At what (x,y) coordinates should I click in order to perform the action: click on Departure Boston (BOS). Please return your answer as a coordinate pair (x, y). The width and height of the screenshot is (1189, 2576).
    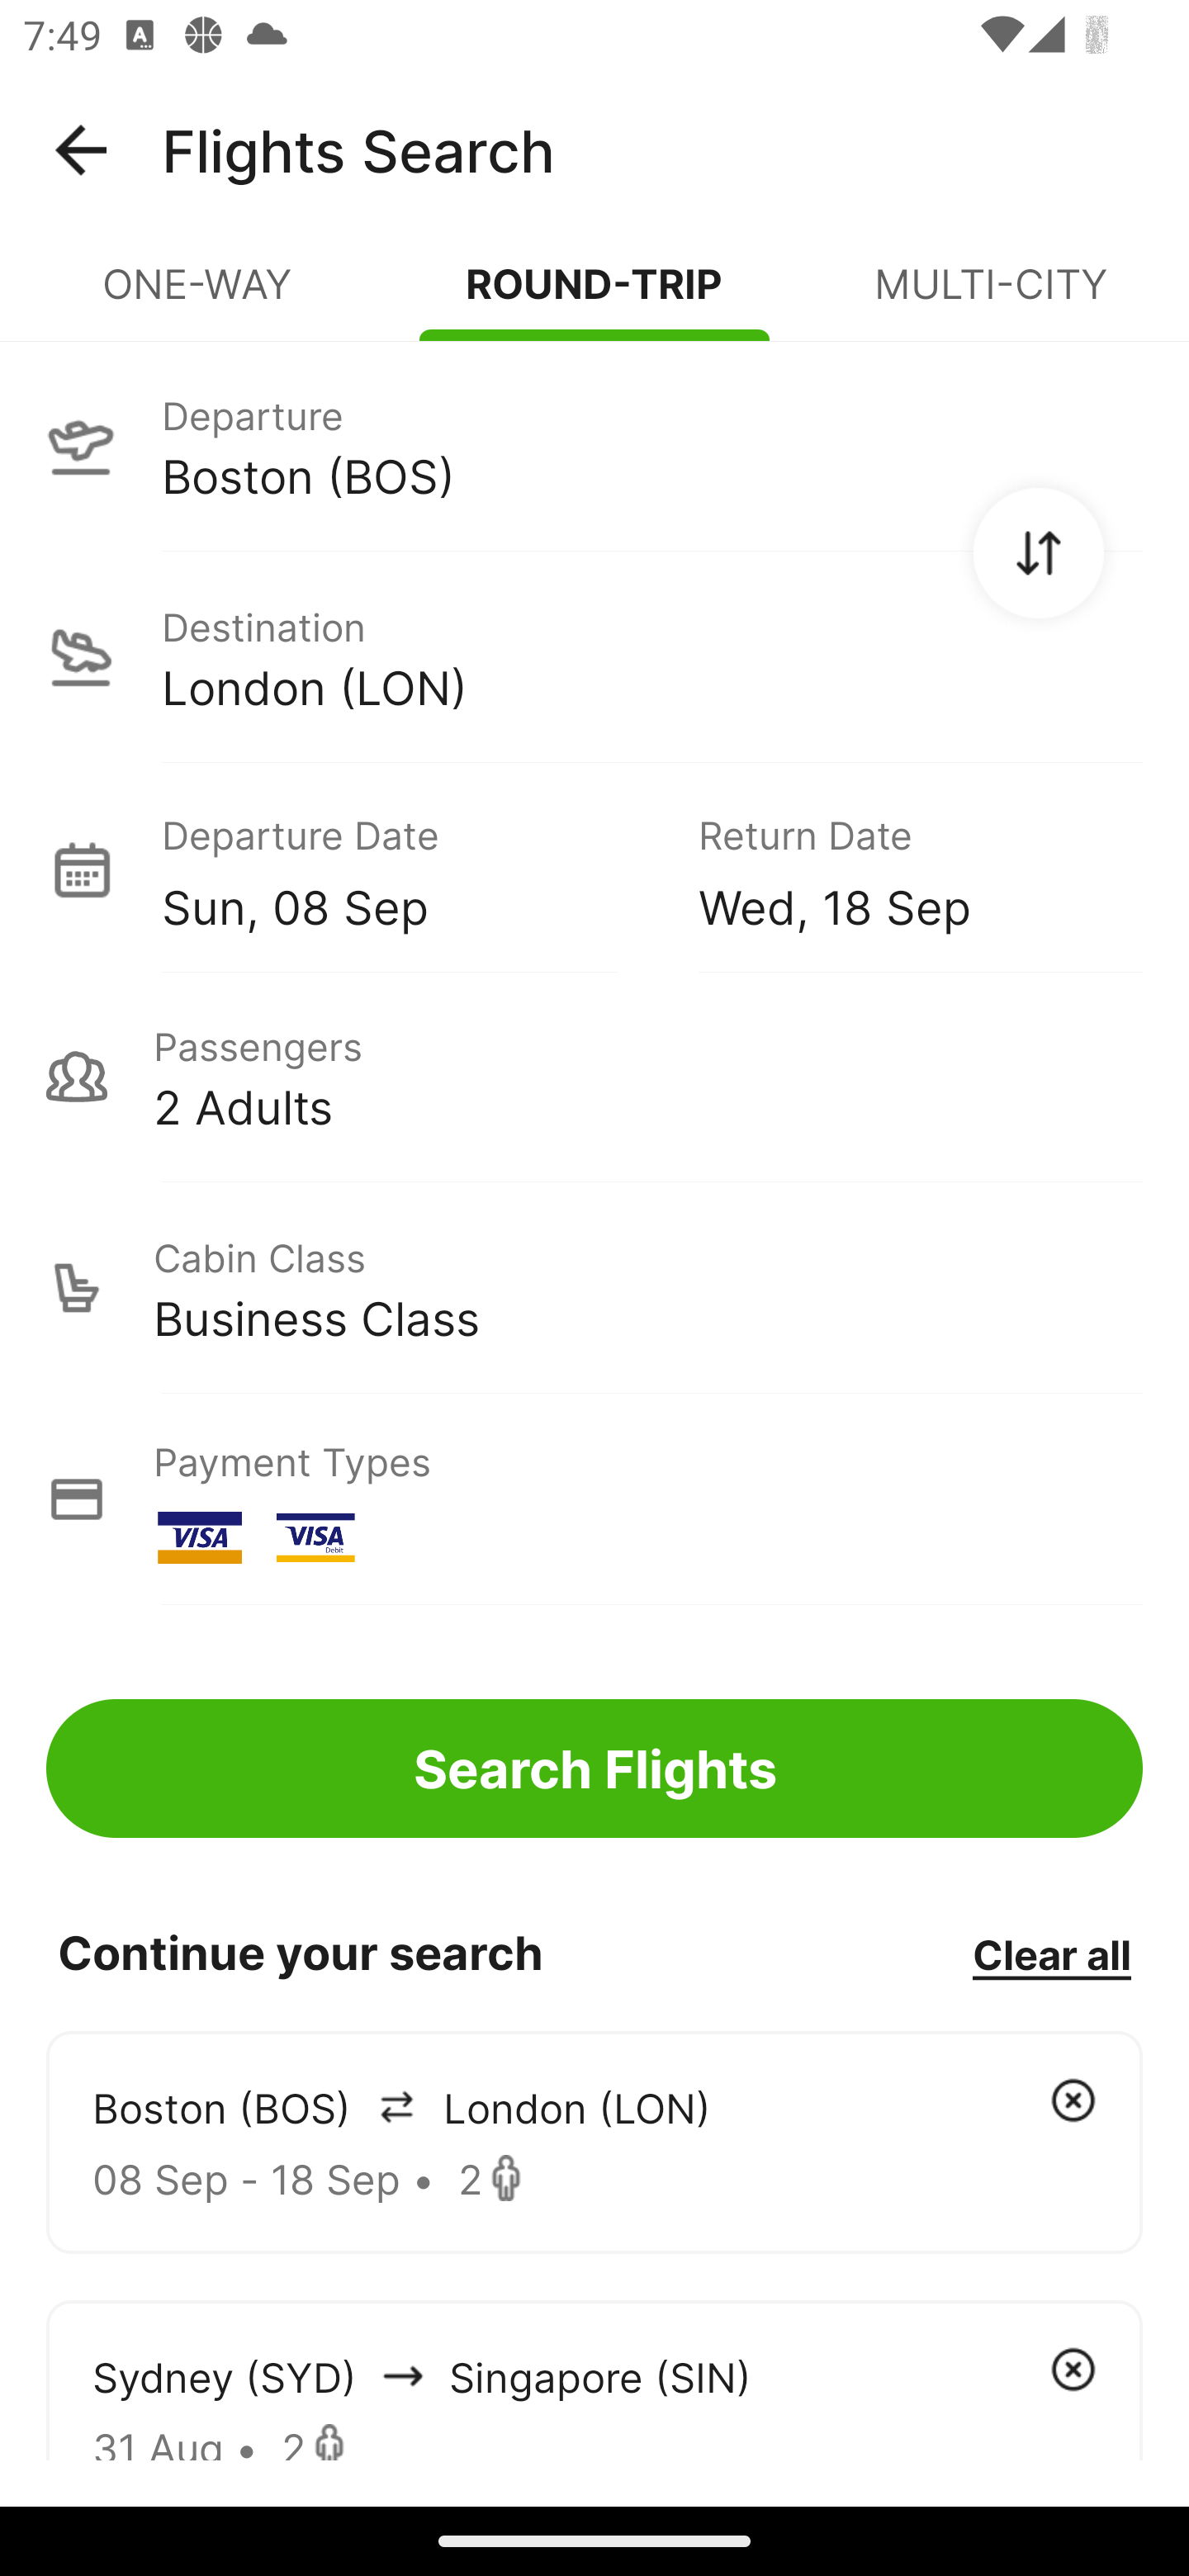
    Looking at the image, I should click on (594, 445).